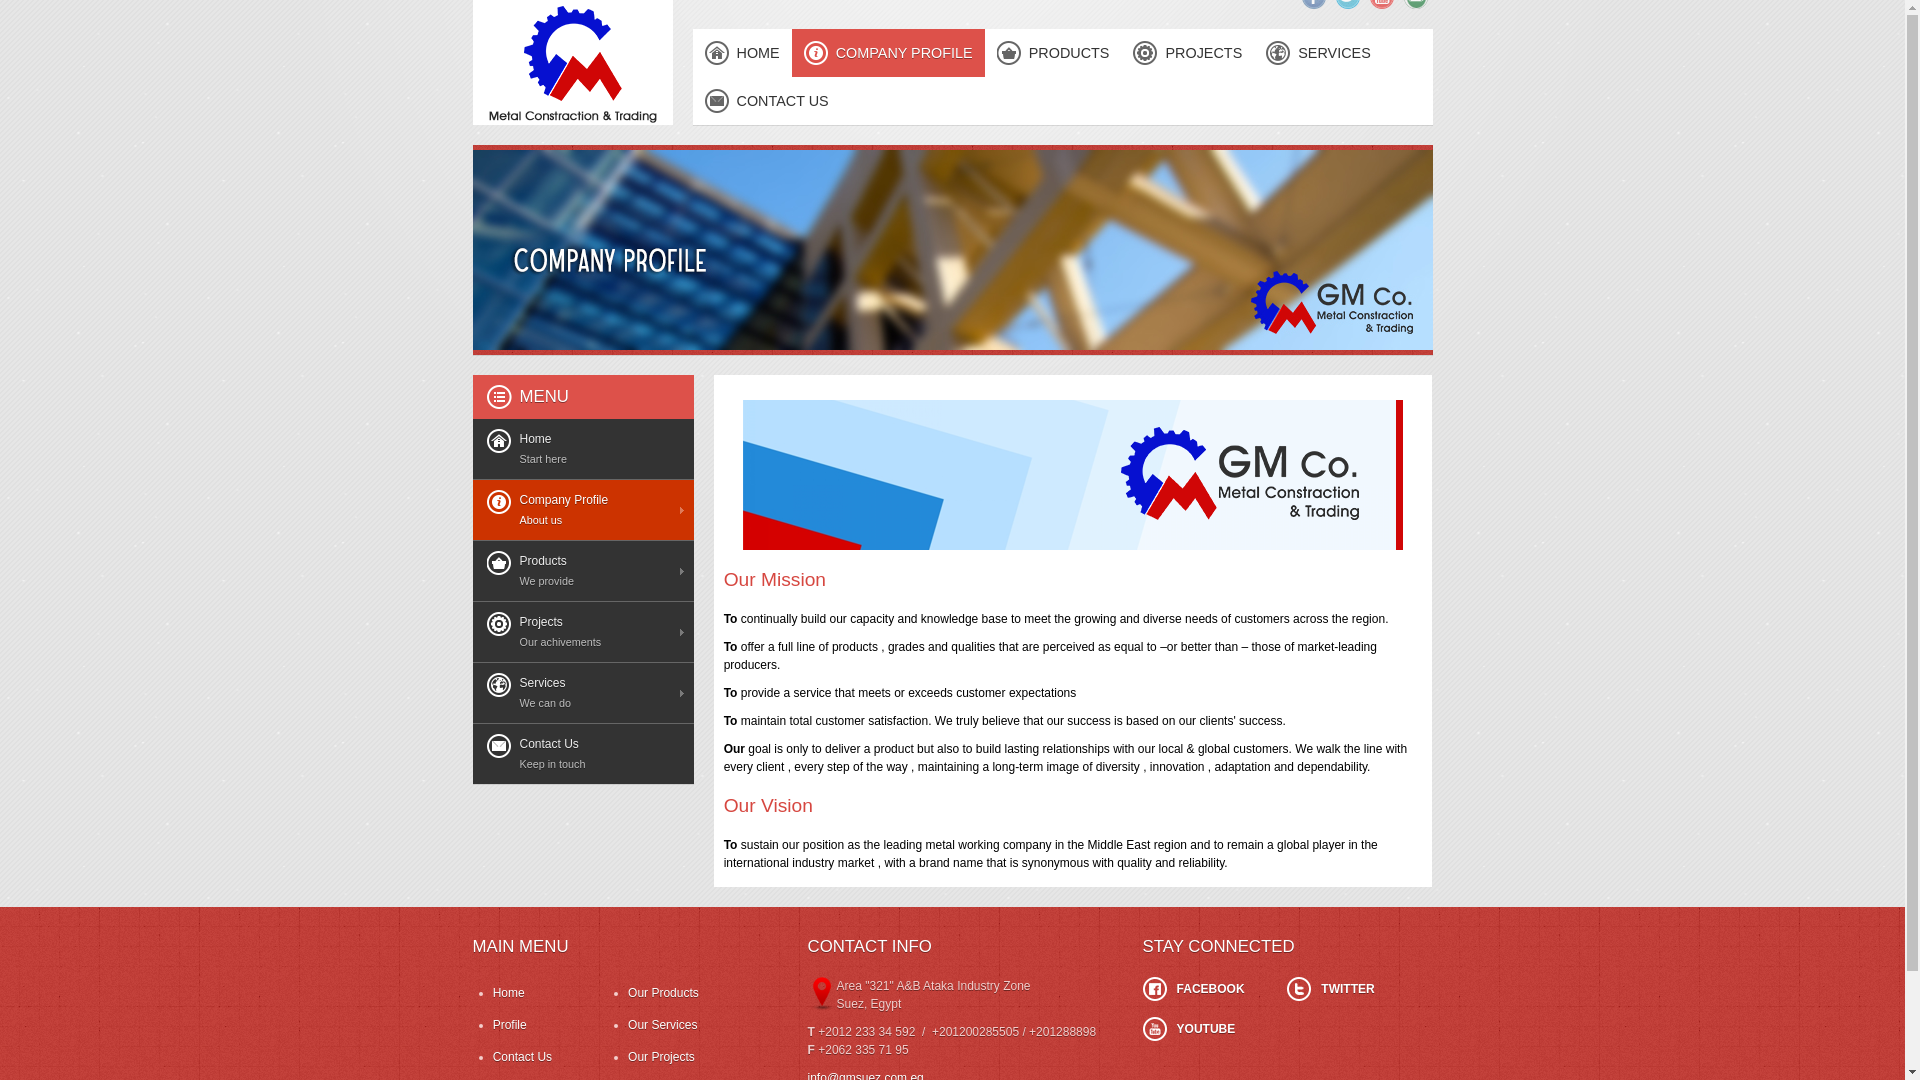 This screenshot has height=1080, width=1920. What do you see at coordinates (766, 100) in the screenshot?
I see `Keep in touch` at bounding box center [766, 100].